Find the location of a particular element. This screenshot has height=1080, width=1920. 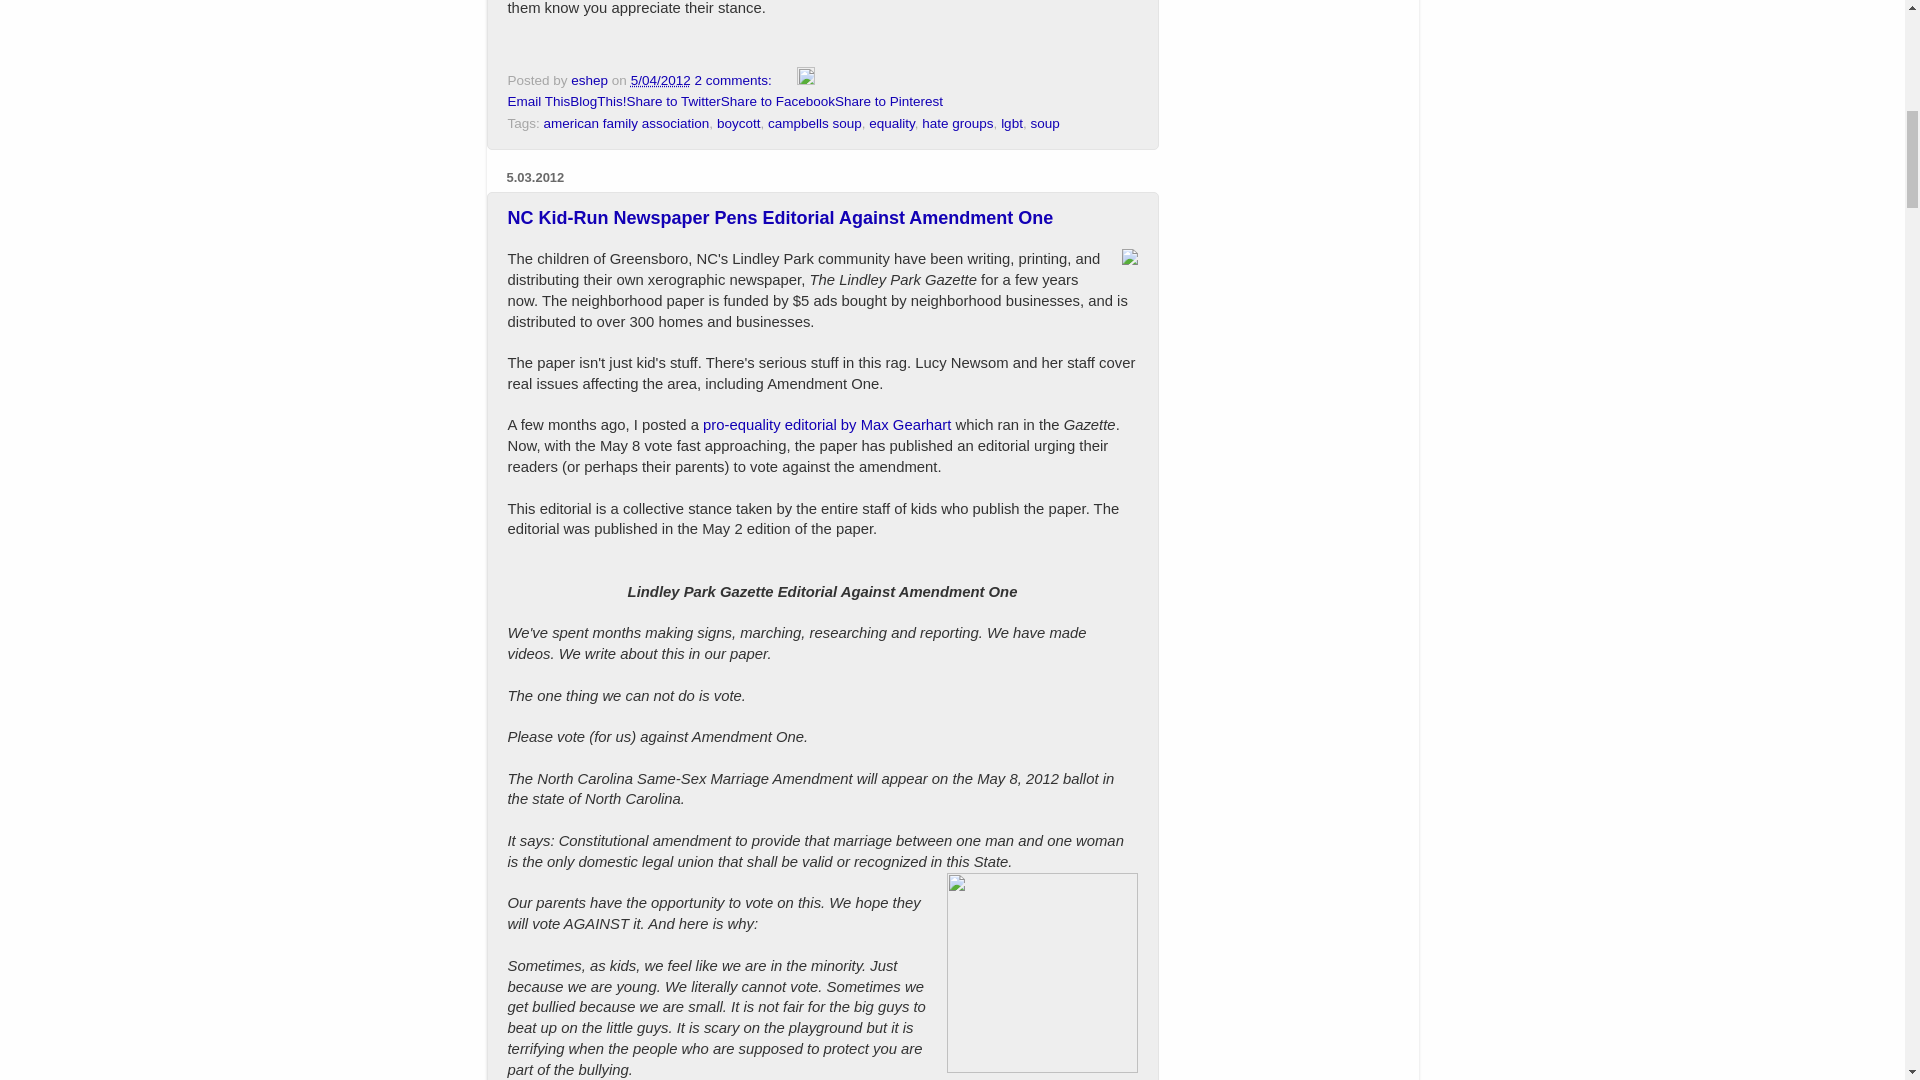

campbells soup is located at coordinates (815, 122).